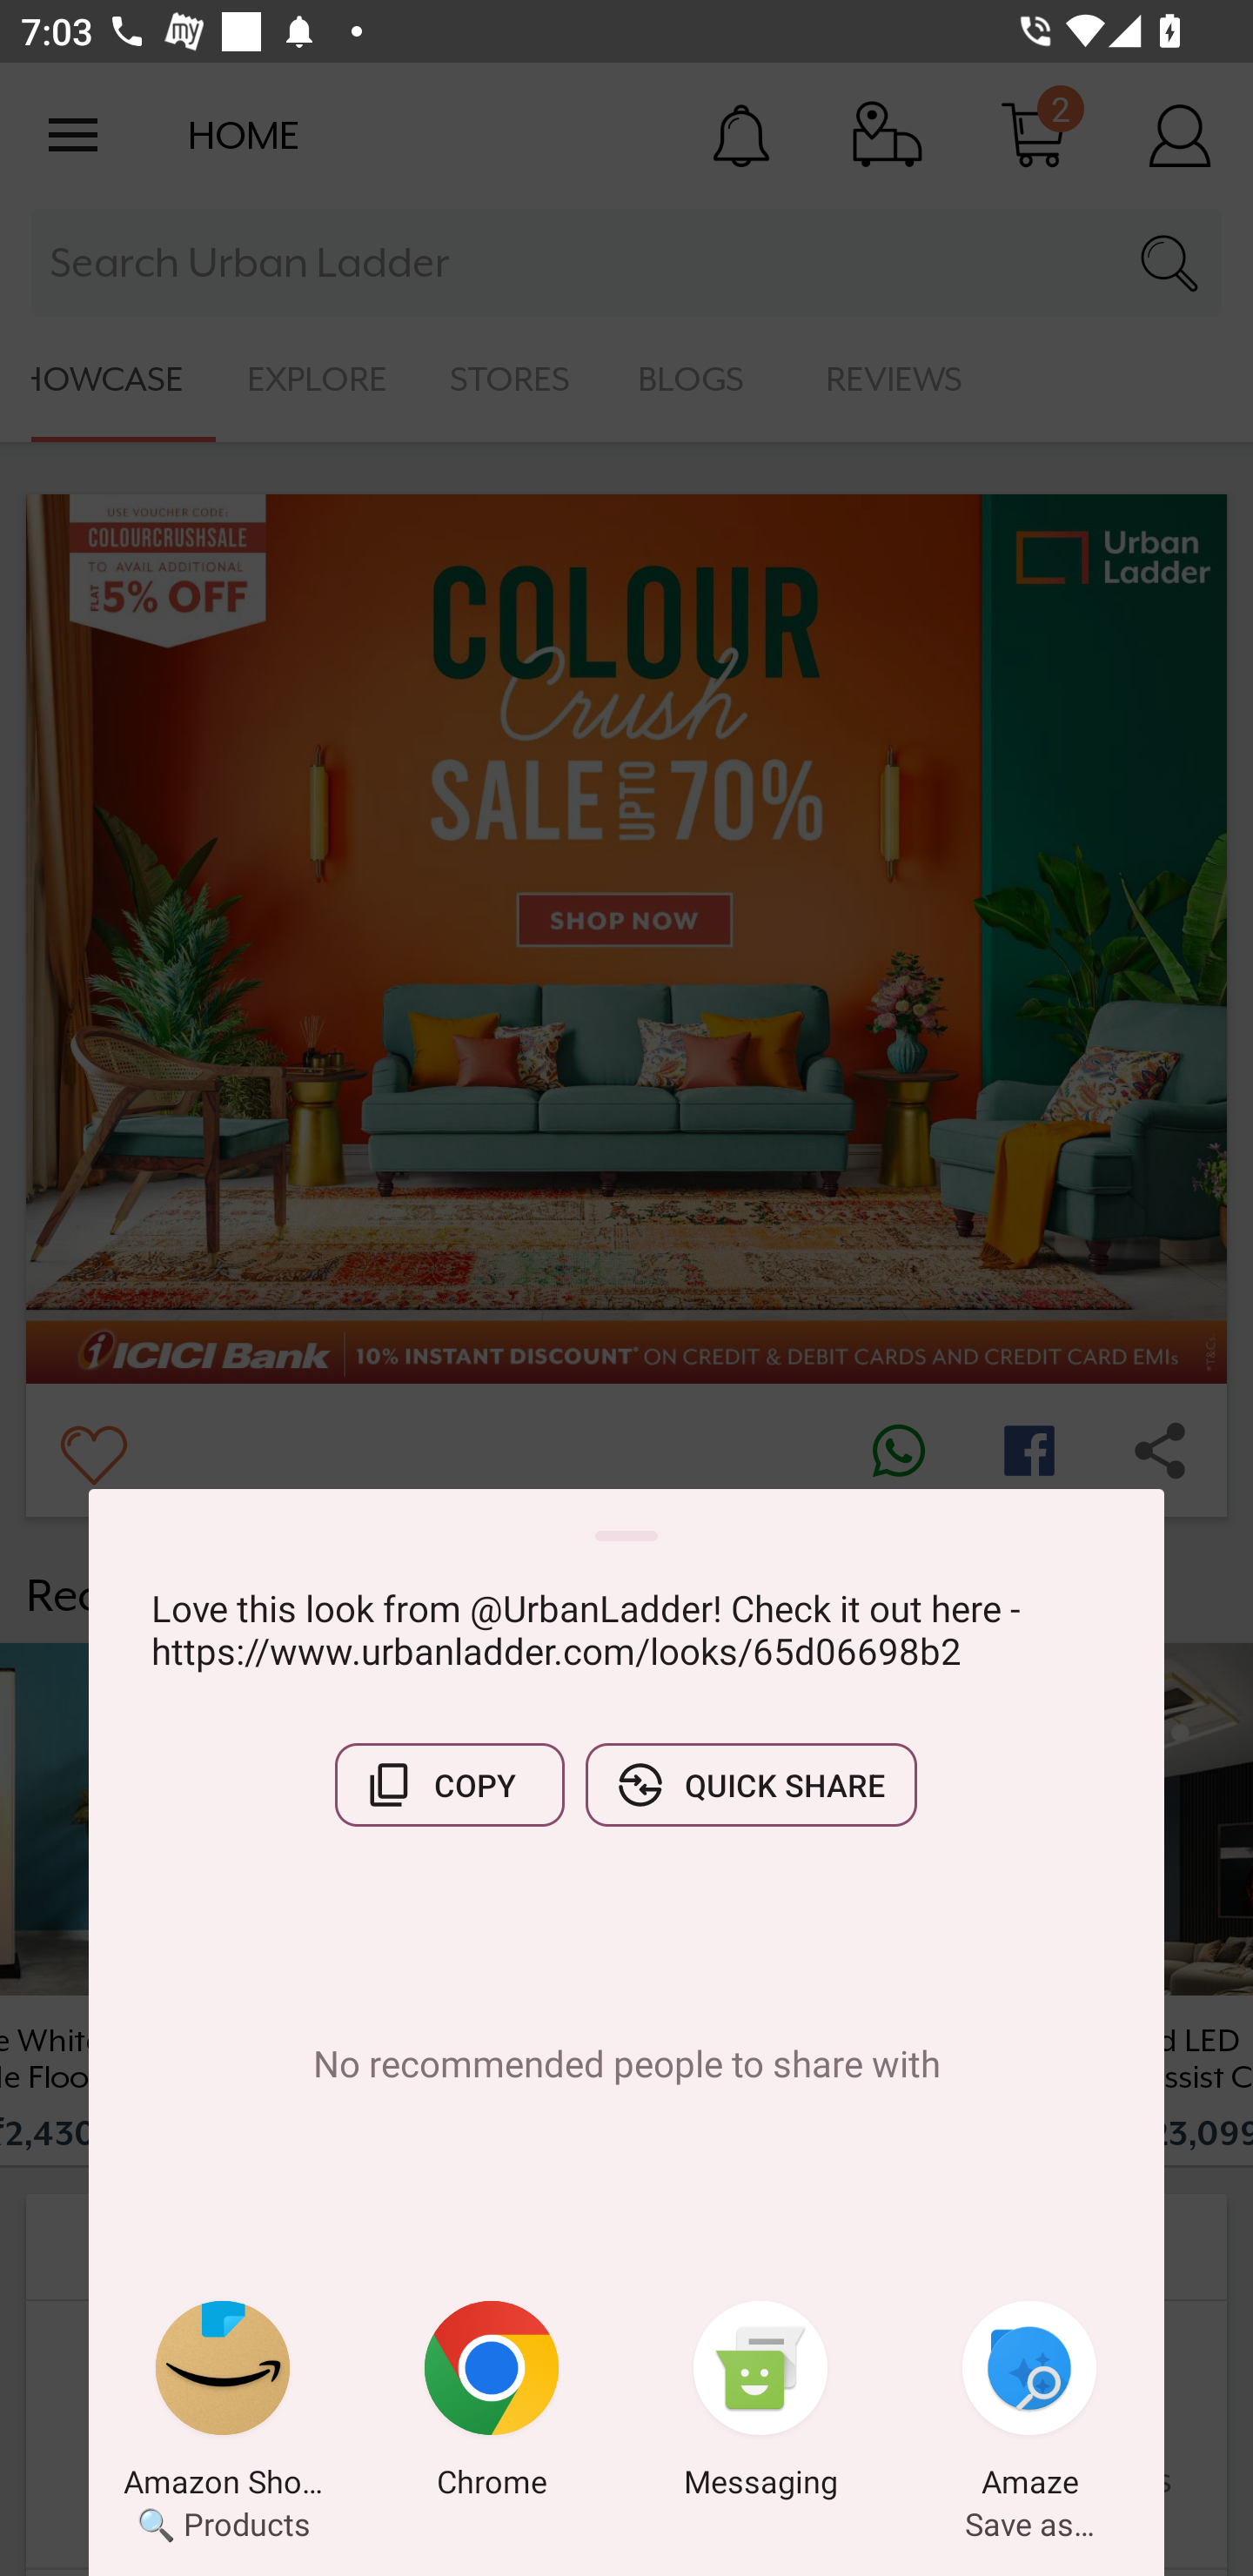 Image resolution: width=1253 pixels, height=2576 pixels. Describe the element at coordinates (1029, 2405) in the screenshot. I see `Amaze Save as…` at that location.